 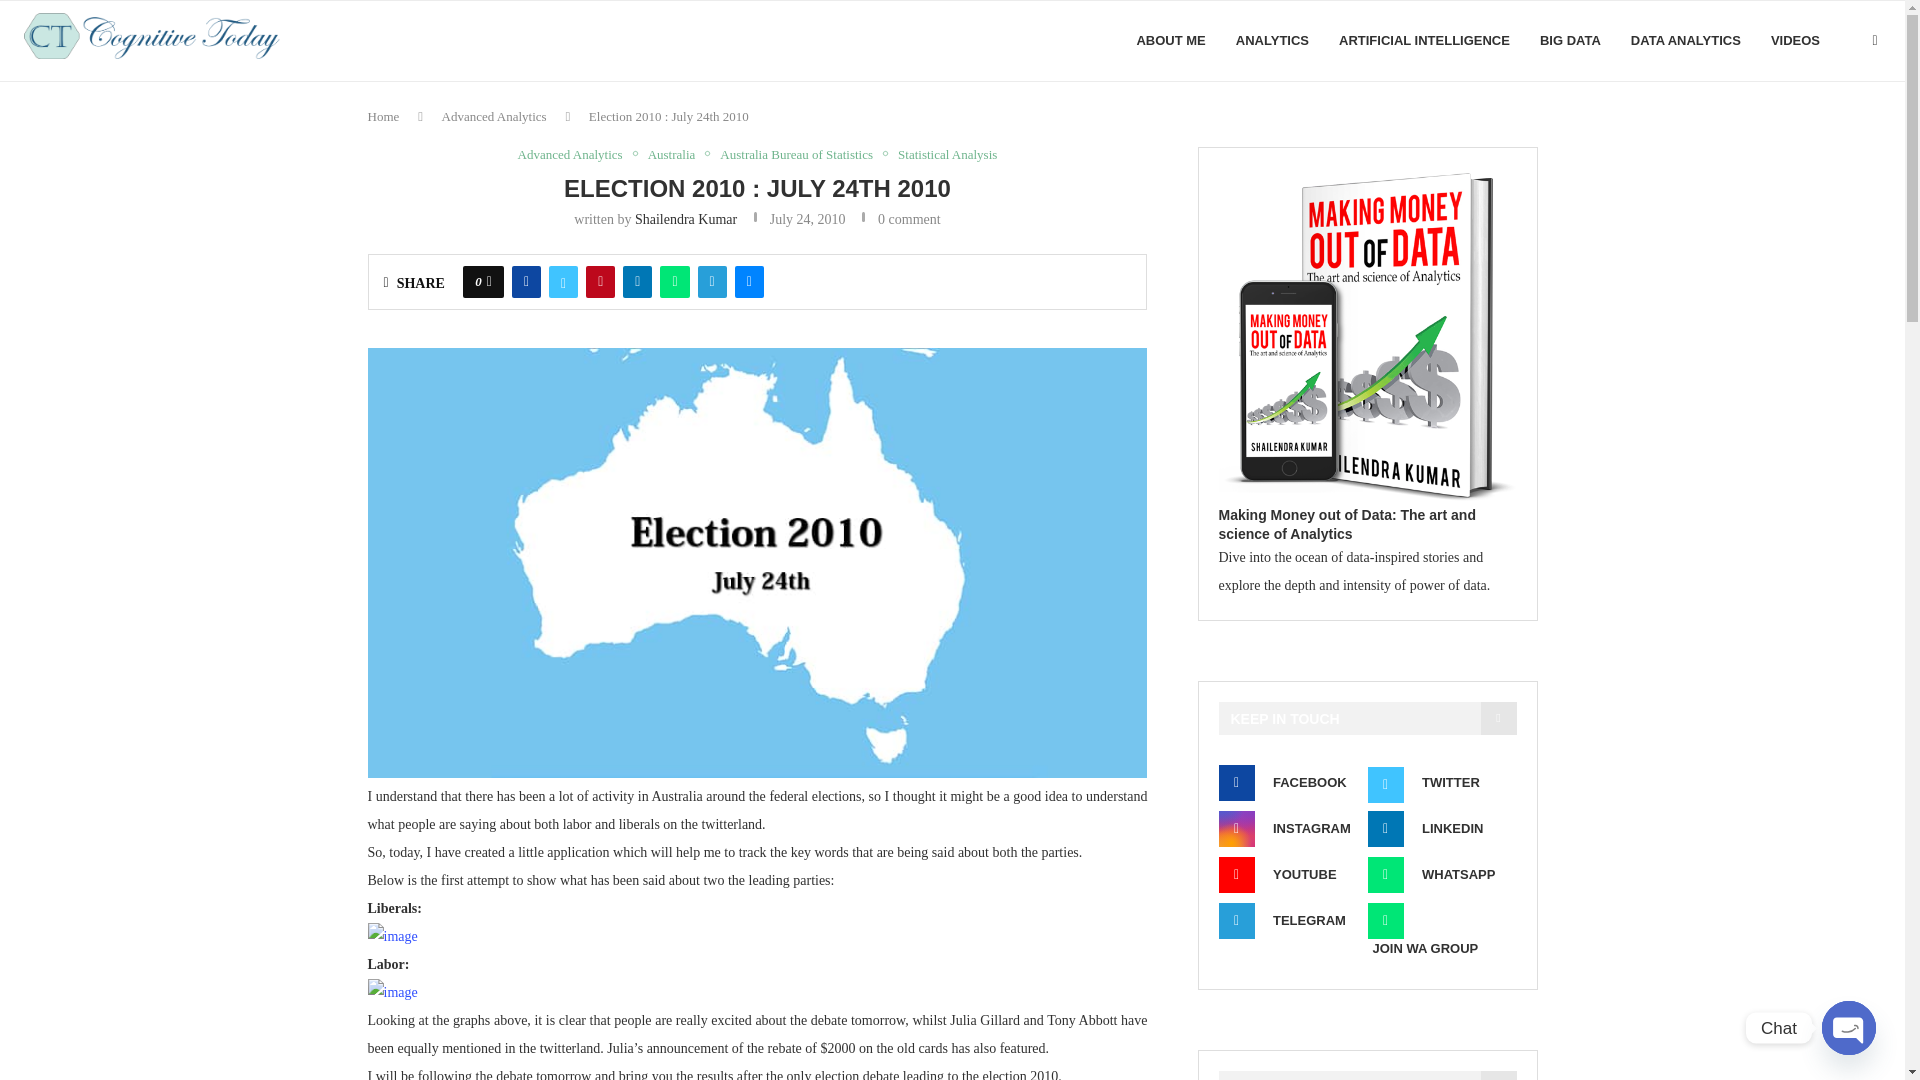 What do you see at coordinates (1424, 41) in the screenshot?
I see `ARTIFICIAL INTELLIGENCE` at bounding box center [1424, 41].